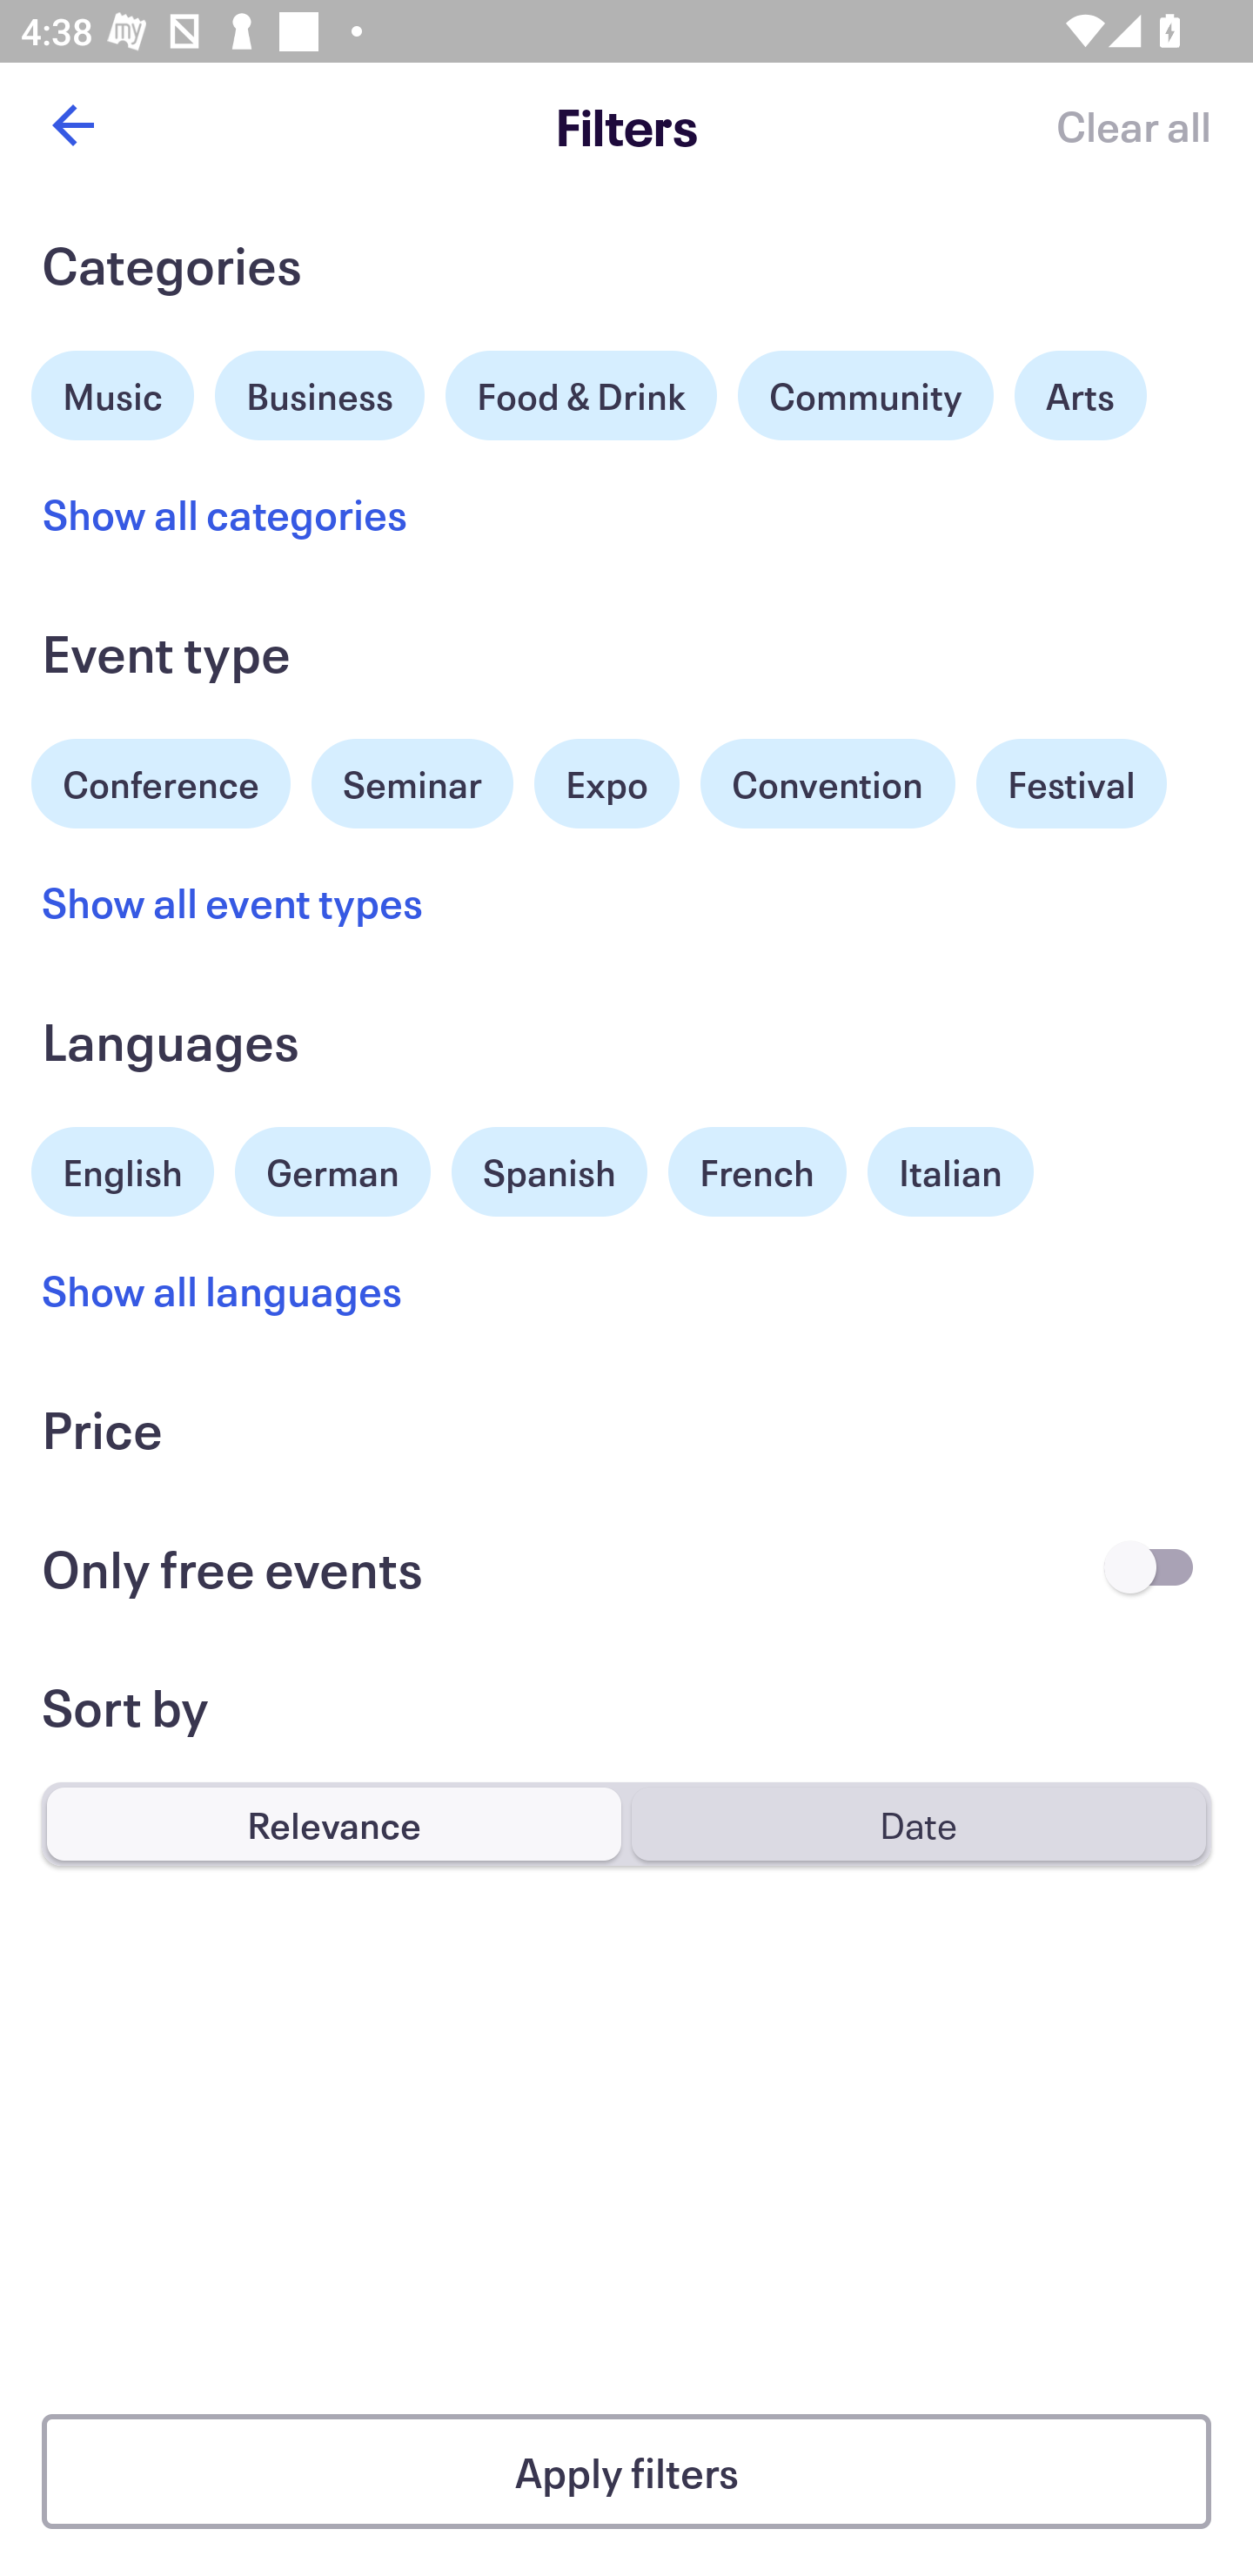 This screenshot has height=2576, width=1253. I want to click on Music, so click(113, 392).